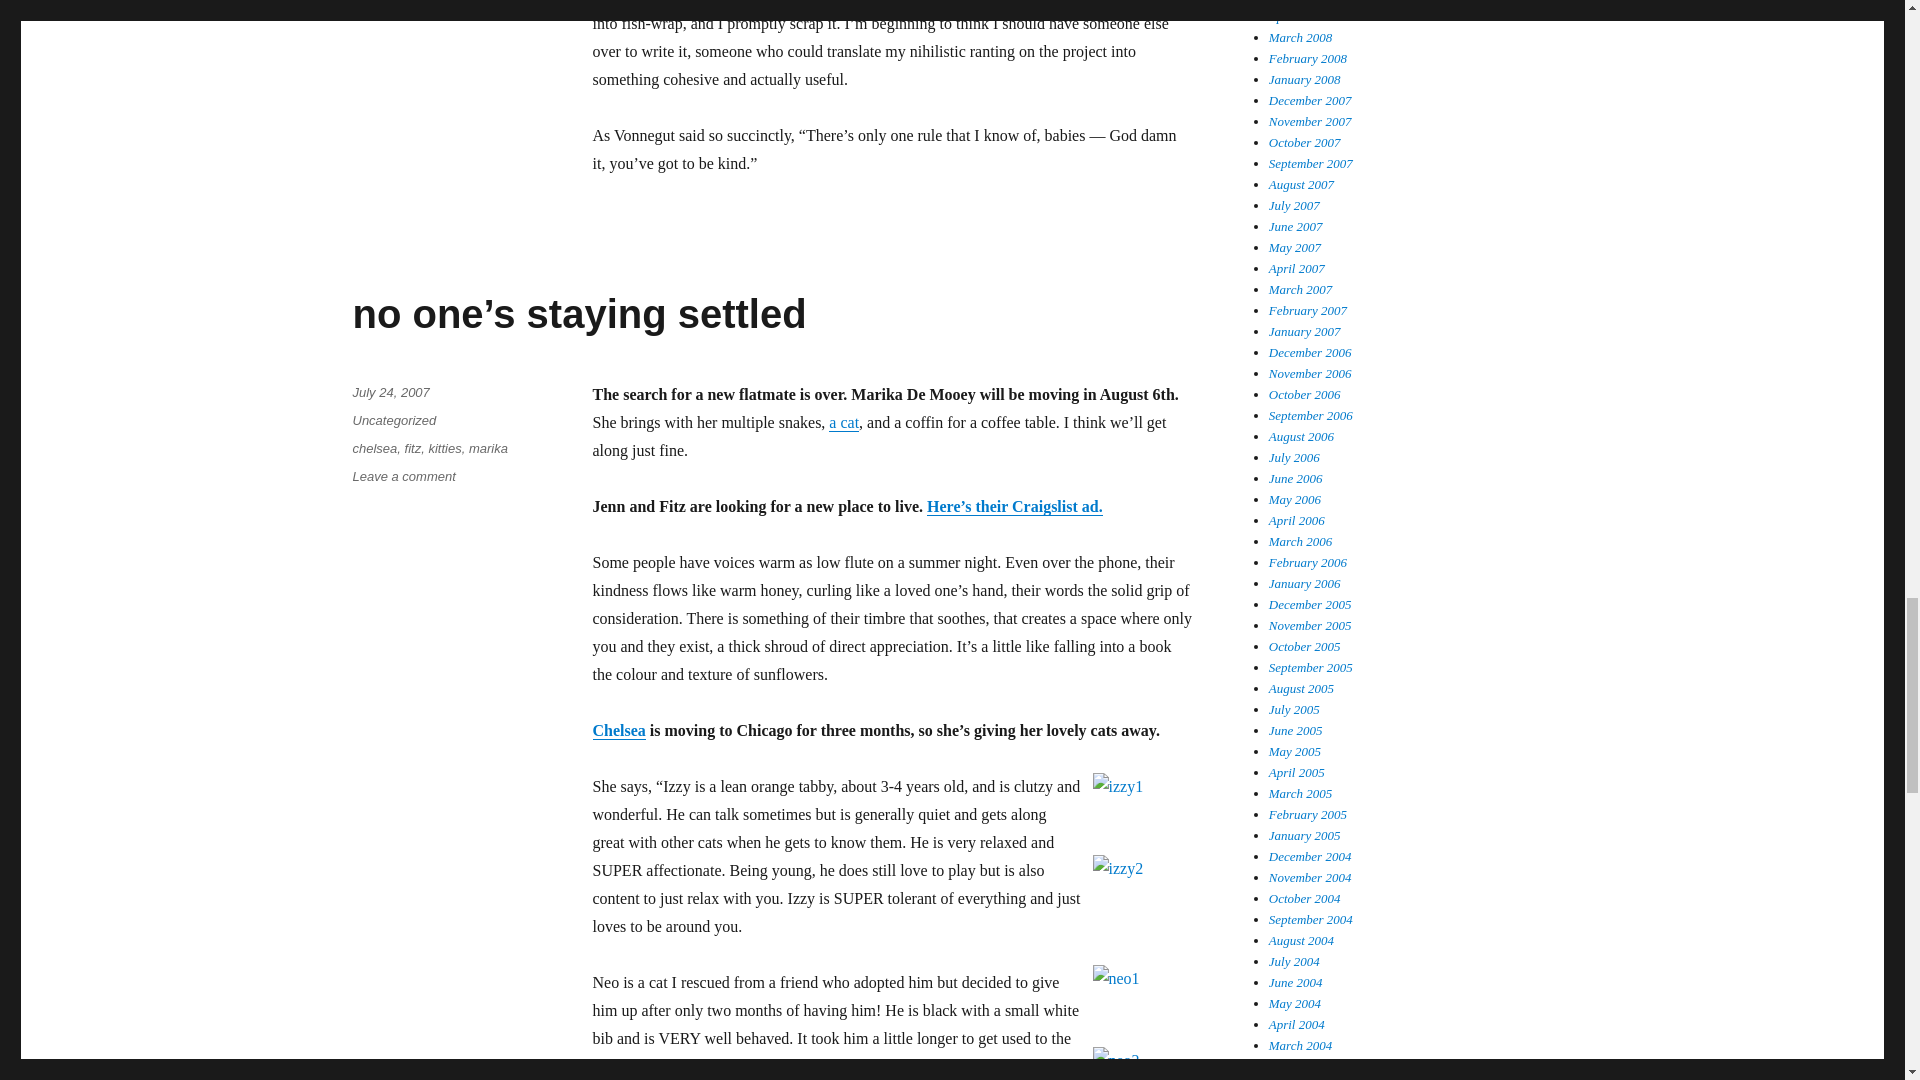 The height and width of the screenshot is (1080, 1920). What do you see at coordinates (1142, 814) in the screenshot?
I see `Photo Sharing` at bounding box center [1142, 814].